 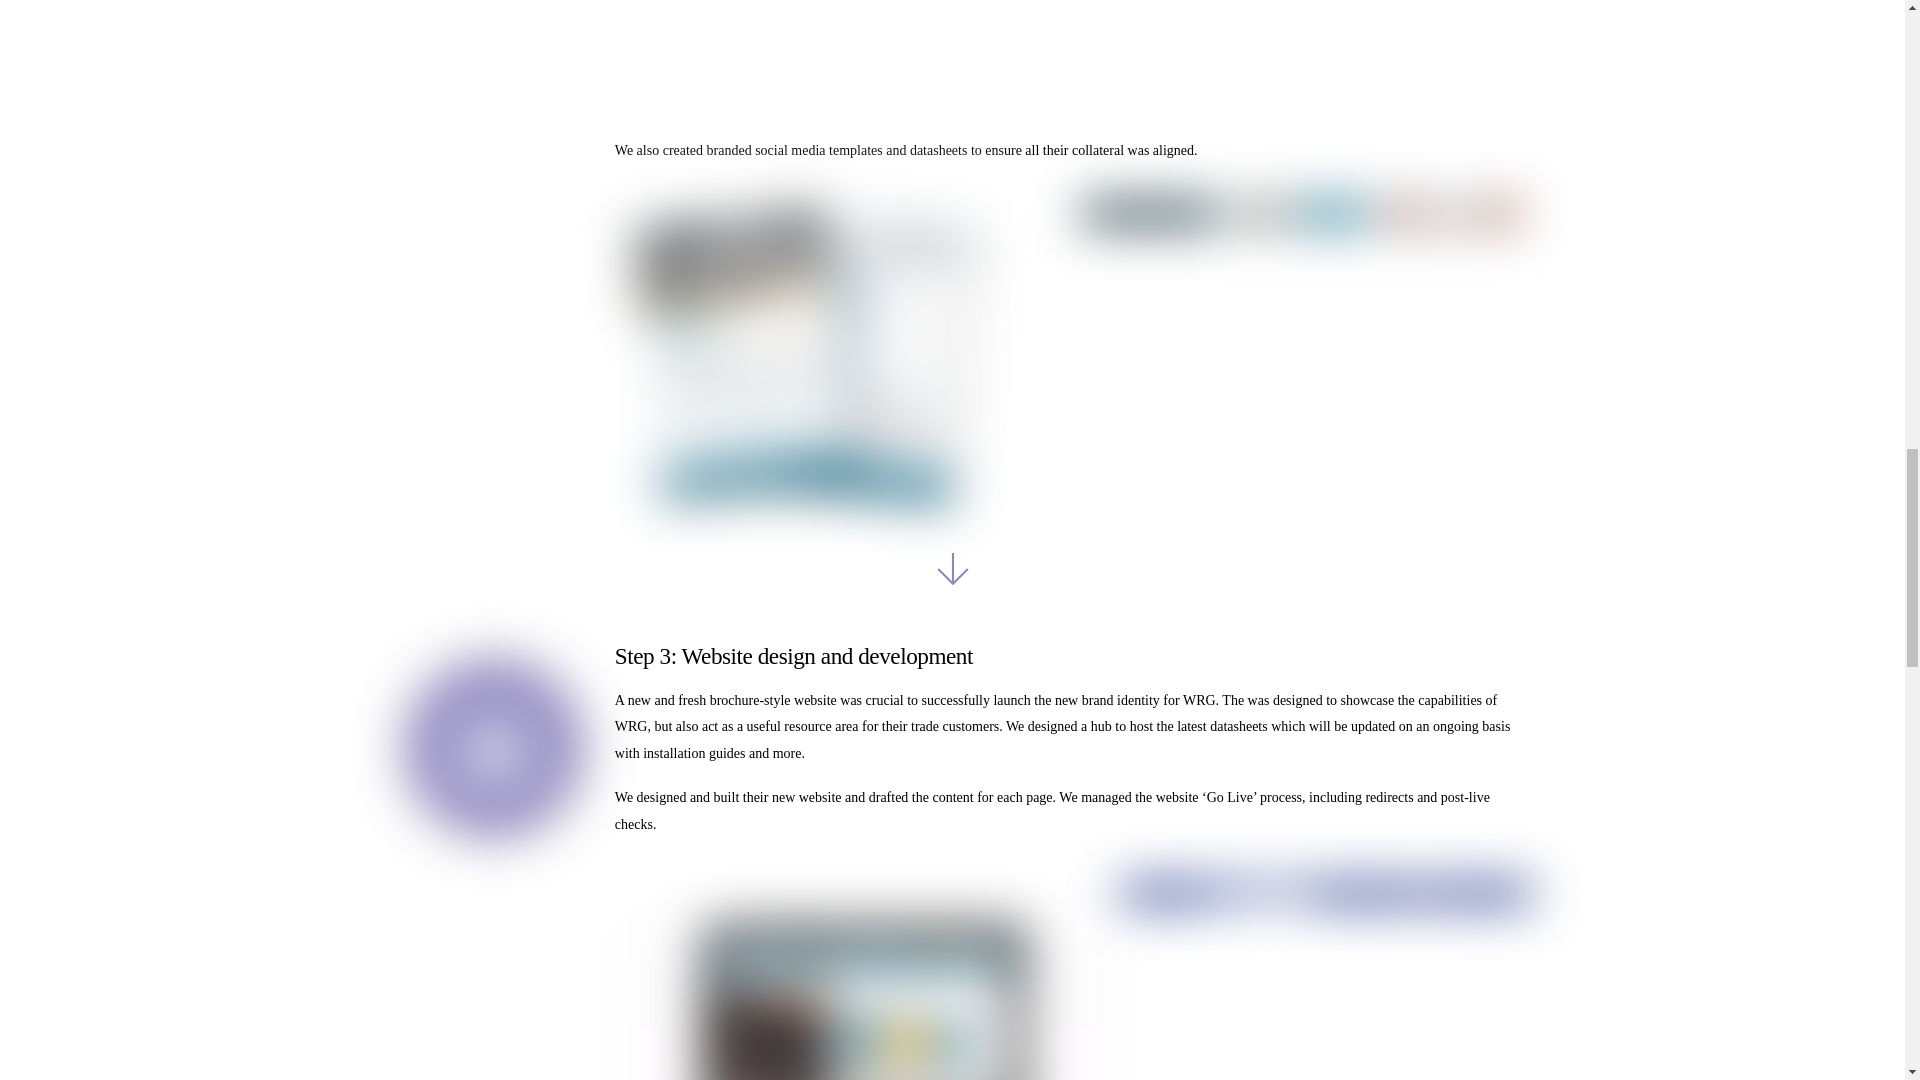 I want to click on image7, so click(x=1302, y=356).